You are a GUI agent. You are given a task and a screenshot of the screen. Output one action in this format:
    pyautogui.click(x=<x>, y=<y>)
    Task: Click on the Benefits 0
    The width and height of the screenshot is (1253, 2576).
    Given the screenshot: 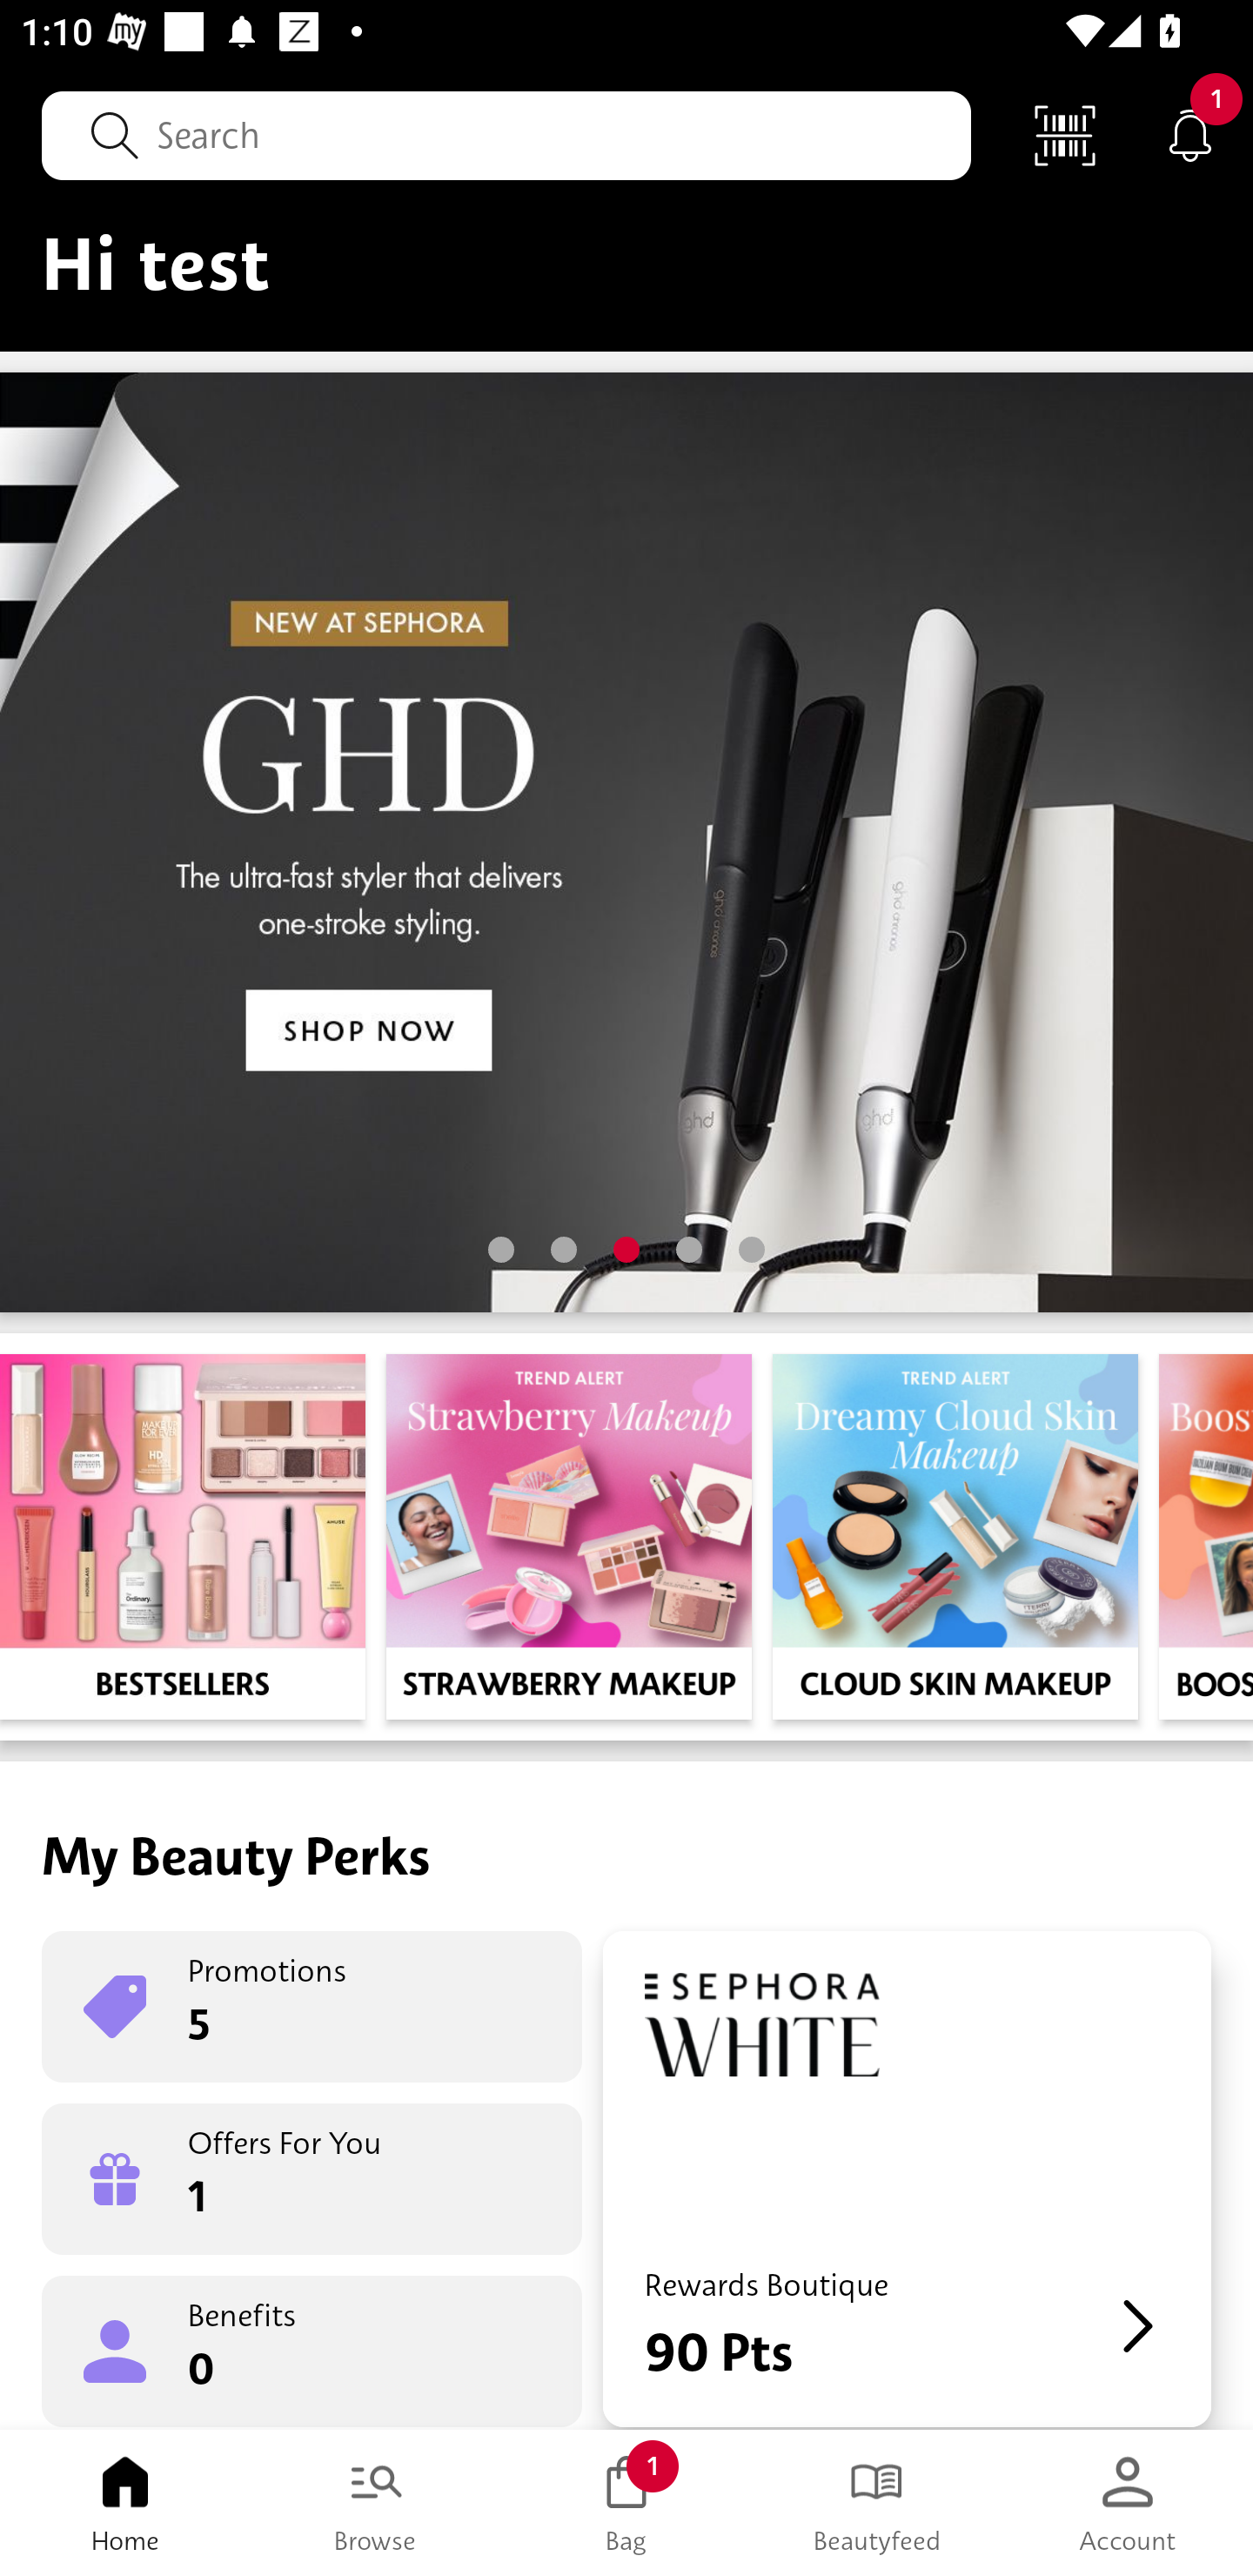 What is the action you would take?
    pyautogui.click(x=312, y=2350)
    